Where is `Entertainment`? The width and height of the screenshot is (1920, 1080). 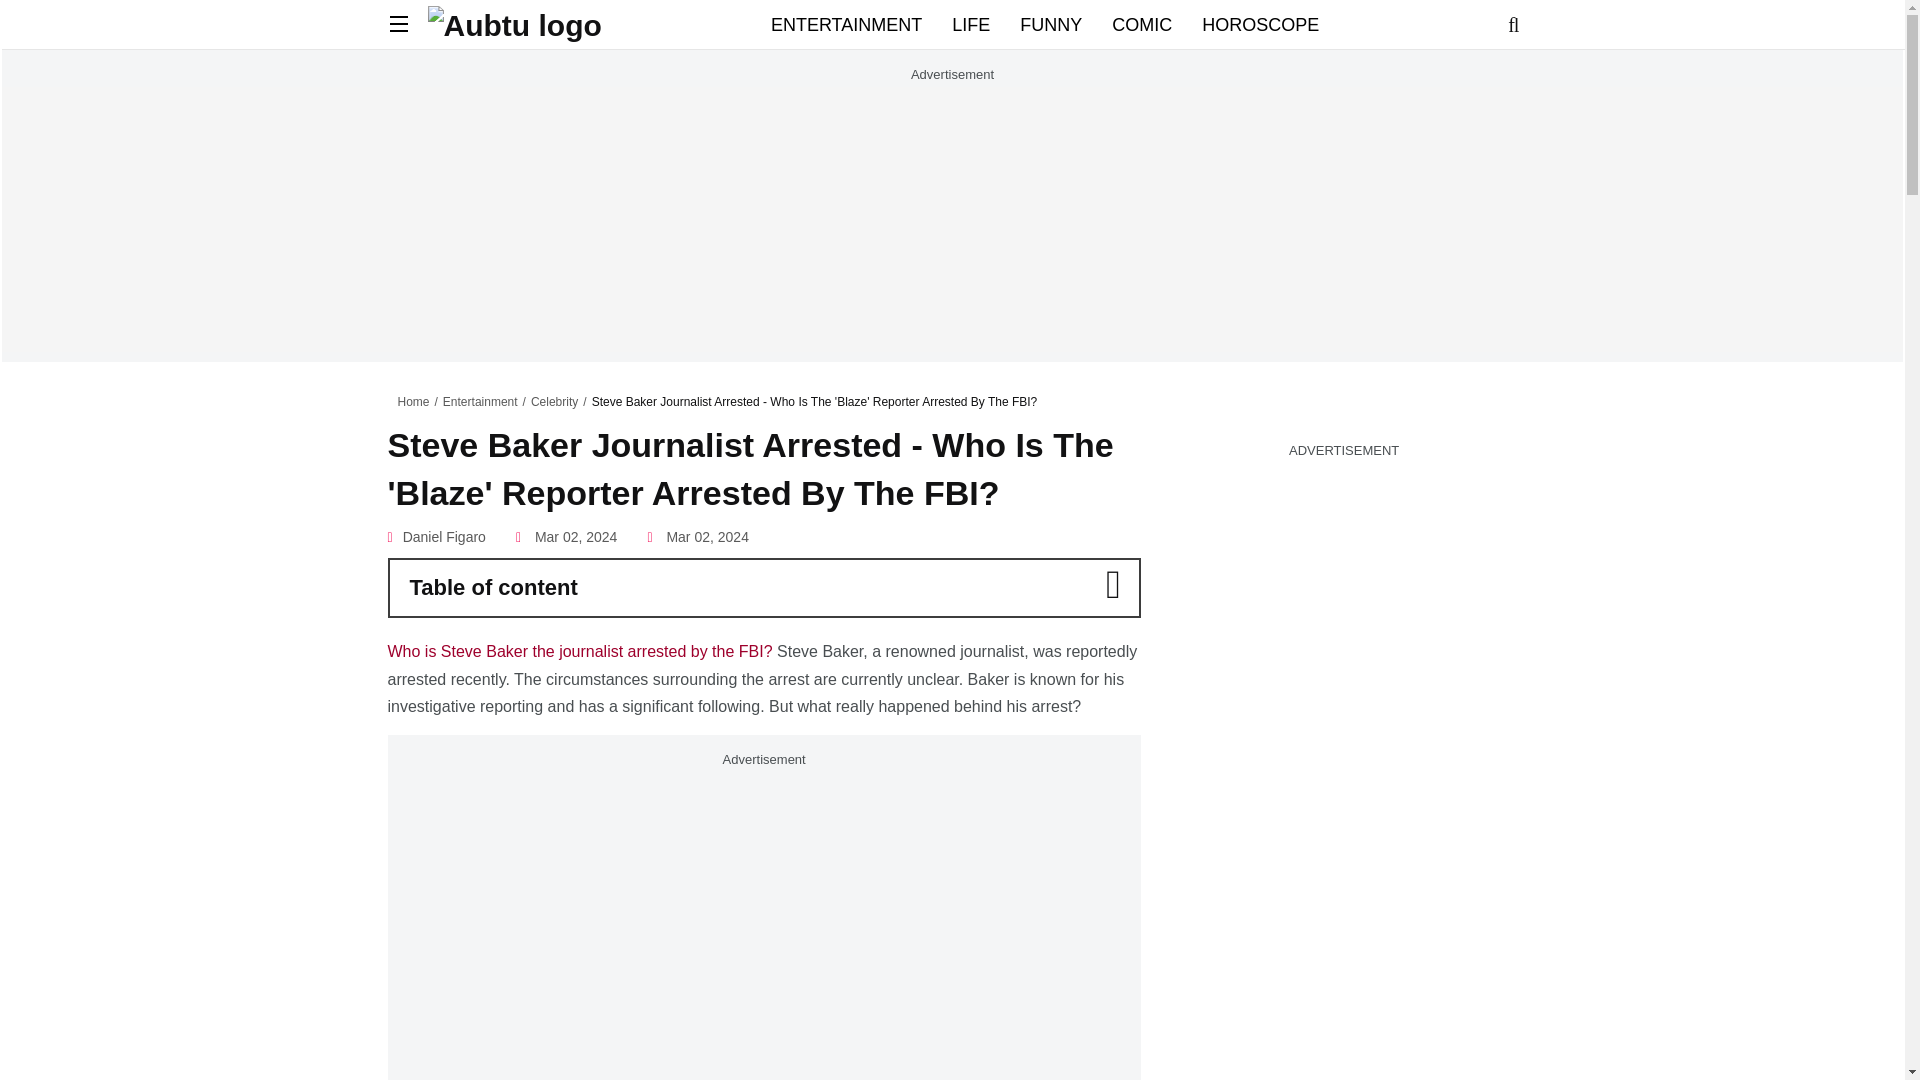 Entertainment is located at coordinates (480, 402).